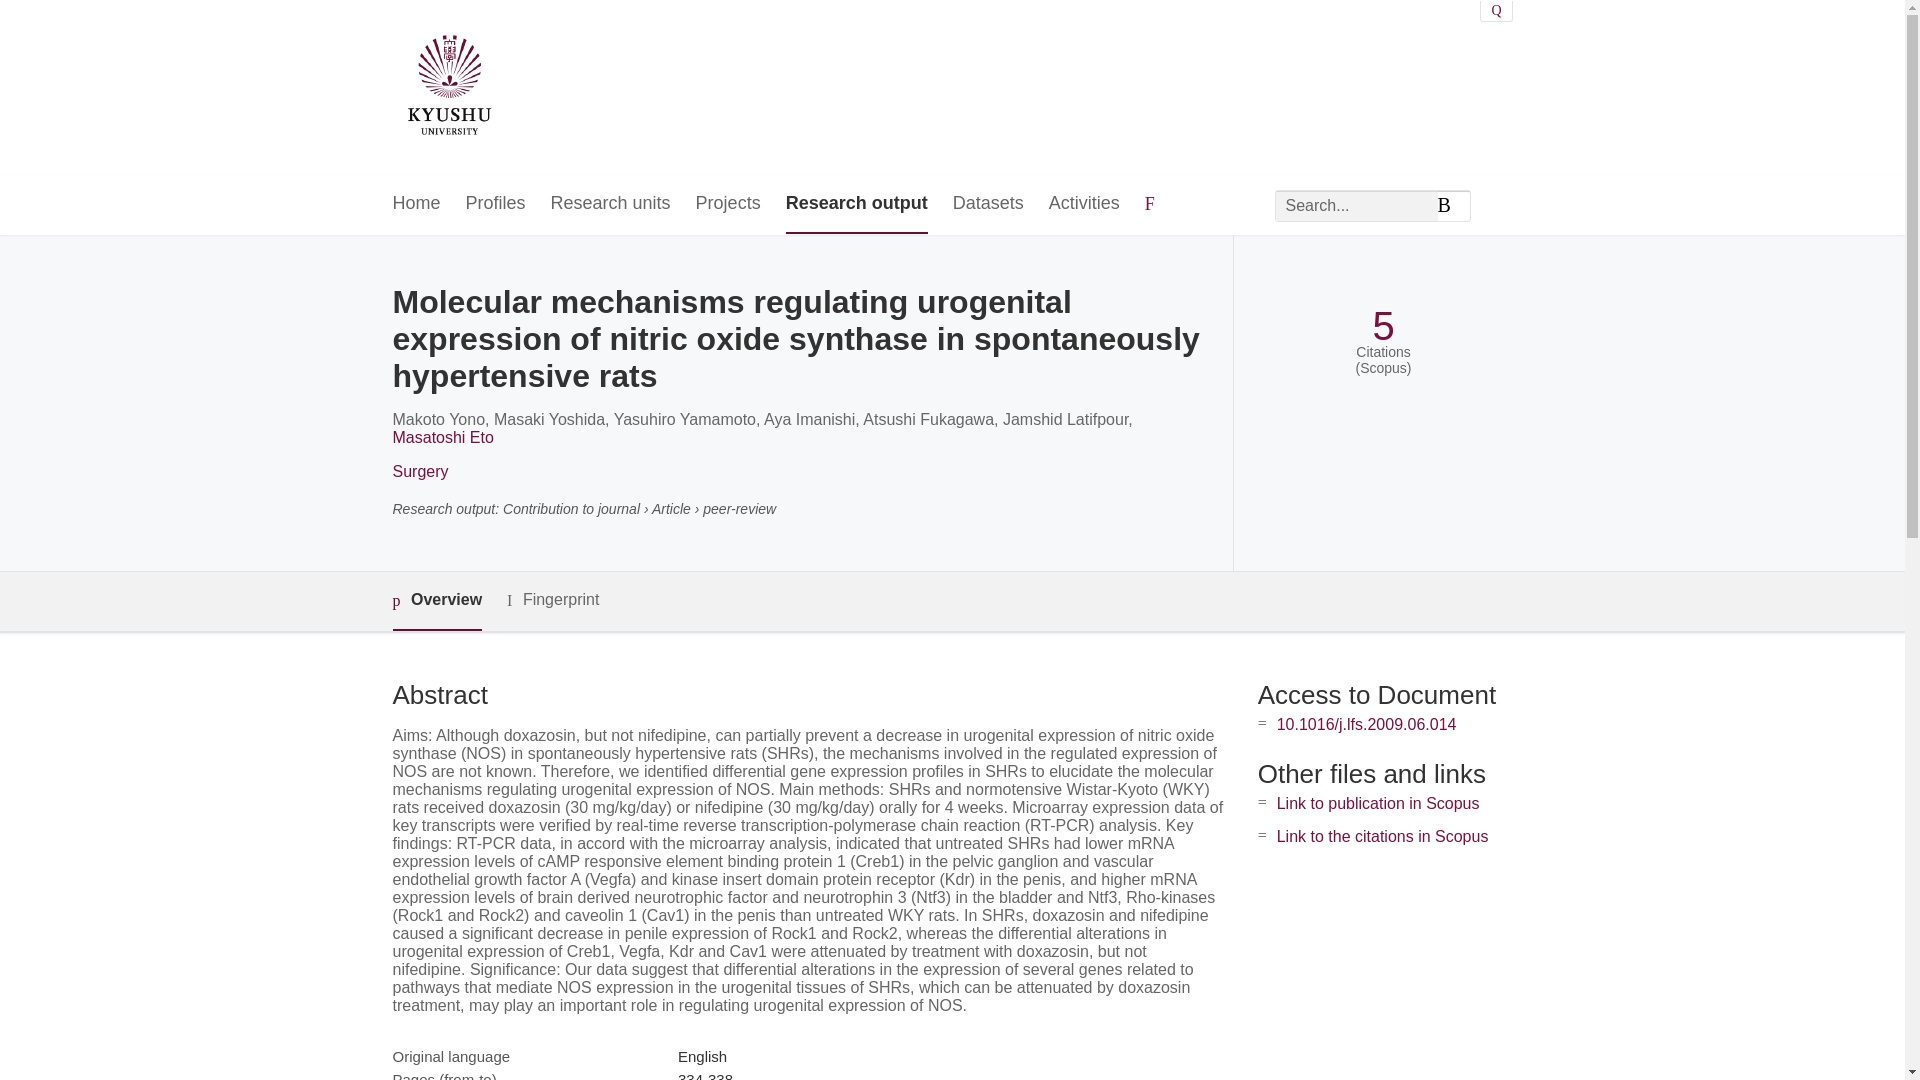 The image size is (1920, 1080). What do you see at coordinates (442, 437) in the screenshot?
I see `Masatoshi Eto` at bounding box center [442, 437].